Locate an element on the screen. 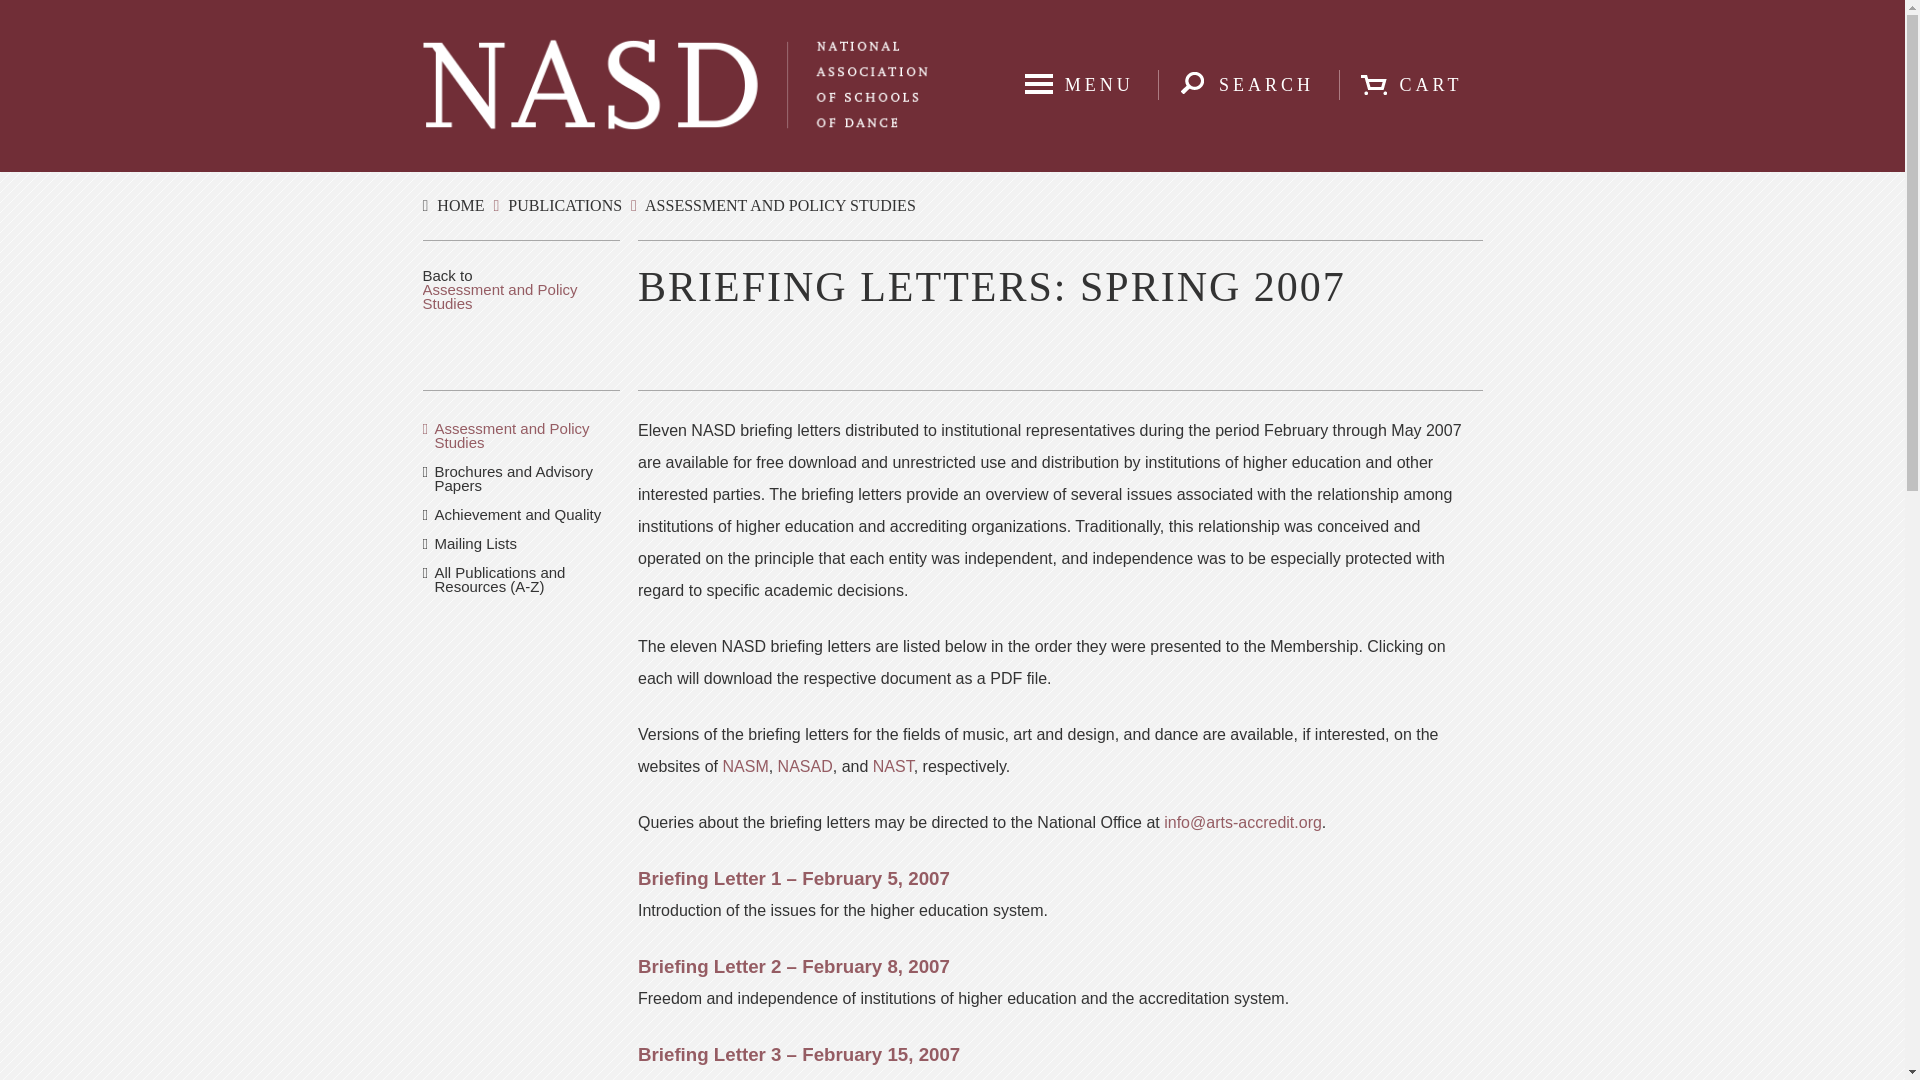  Brochures and Advisory Papers is located at coordinates (512, 478).